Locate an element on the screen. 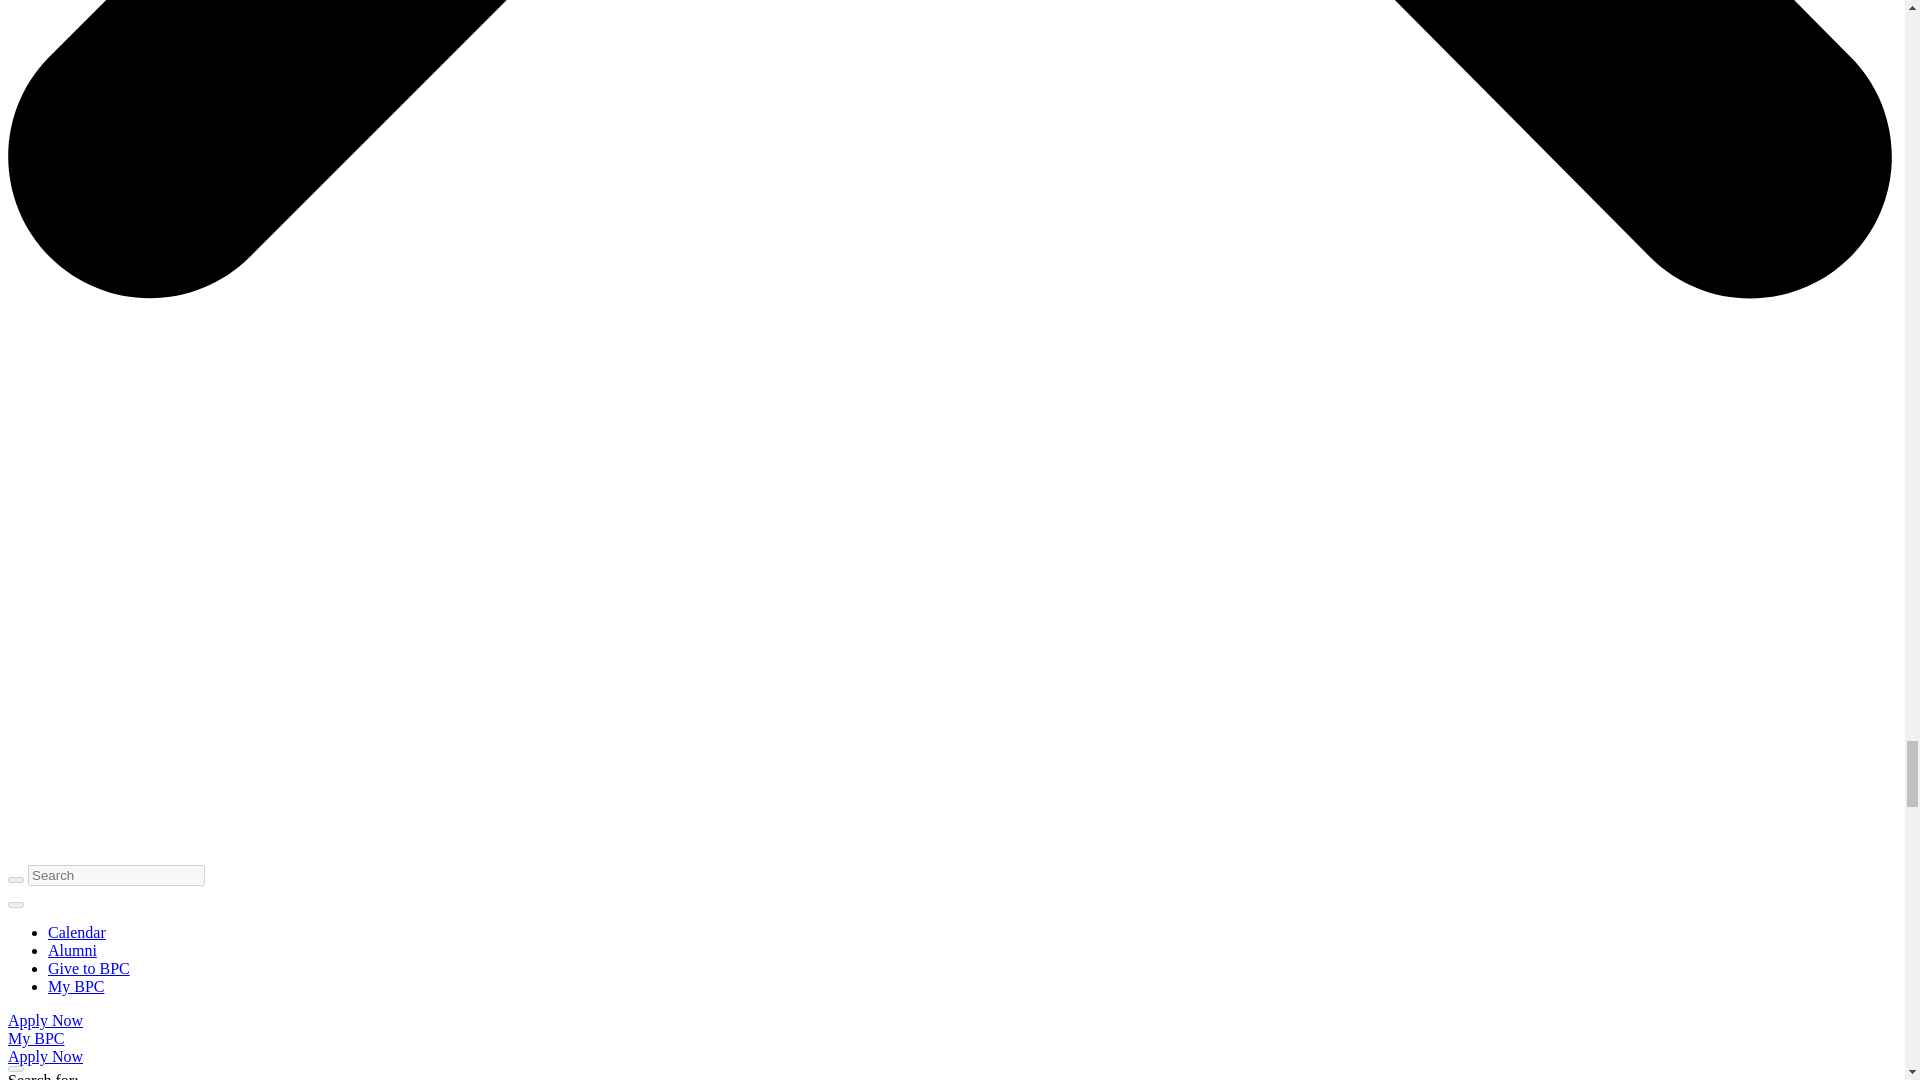 This screenshot has height=1080, width=1920. Apply Now is located at coordinates (44, 1056).